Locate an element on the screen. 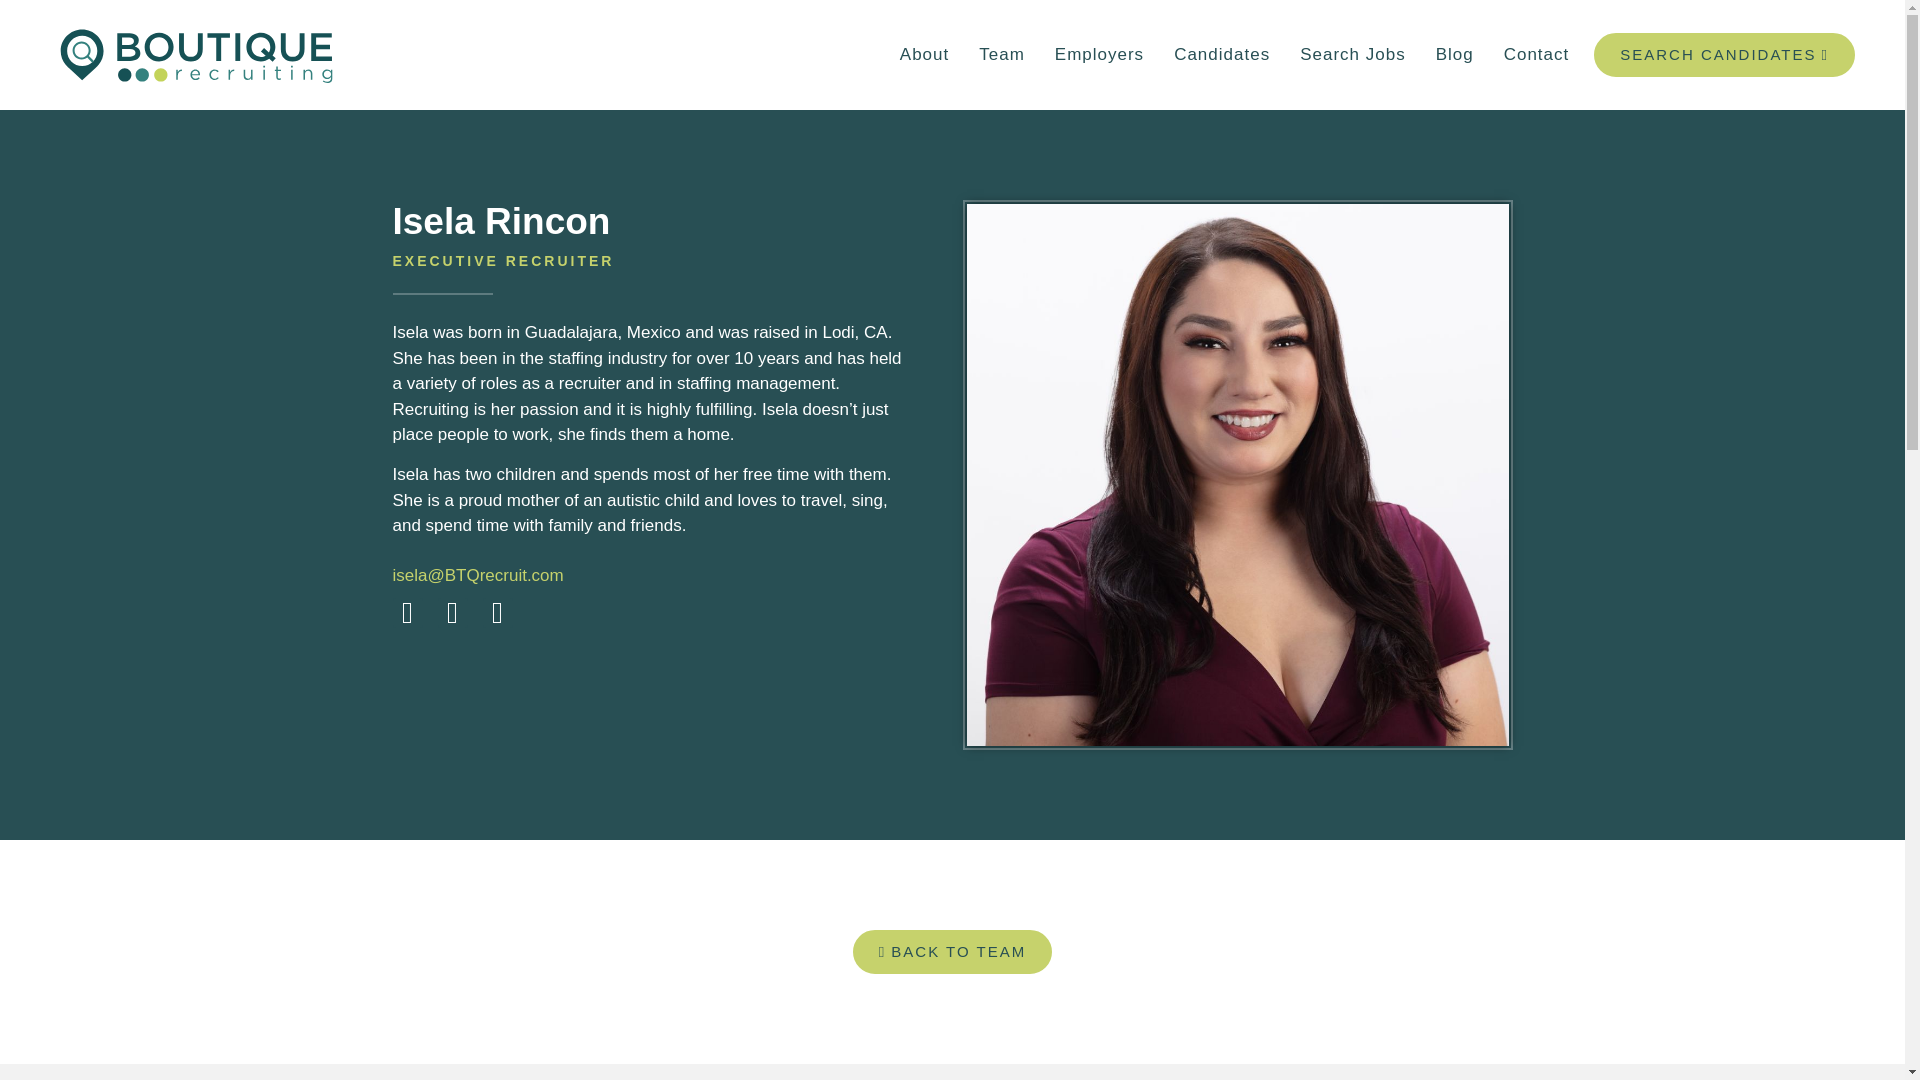 Image resolution: width=1920 pixels, height=1080 pixels. About is located at coordinates (924, 54).